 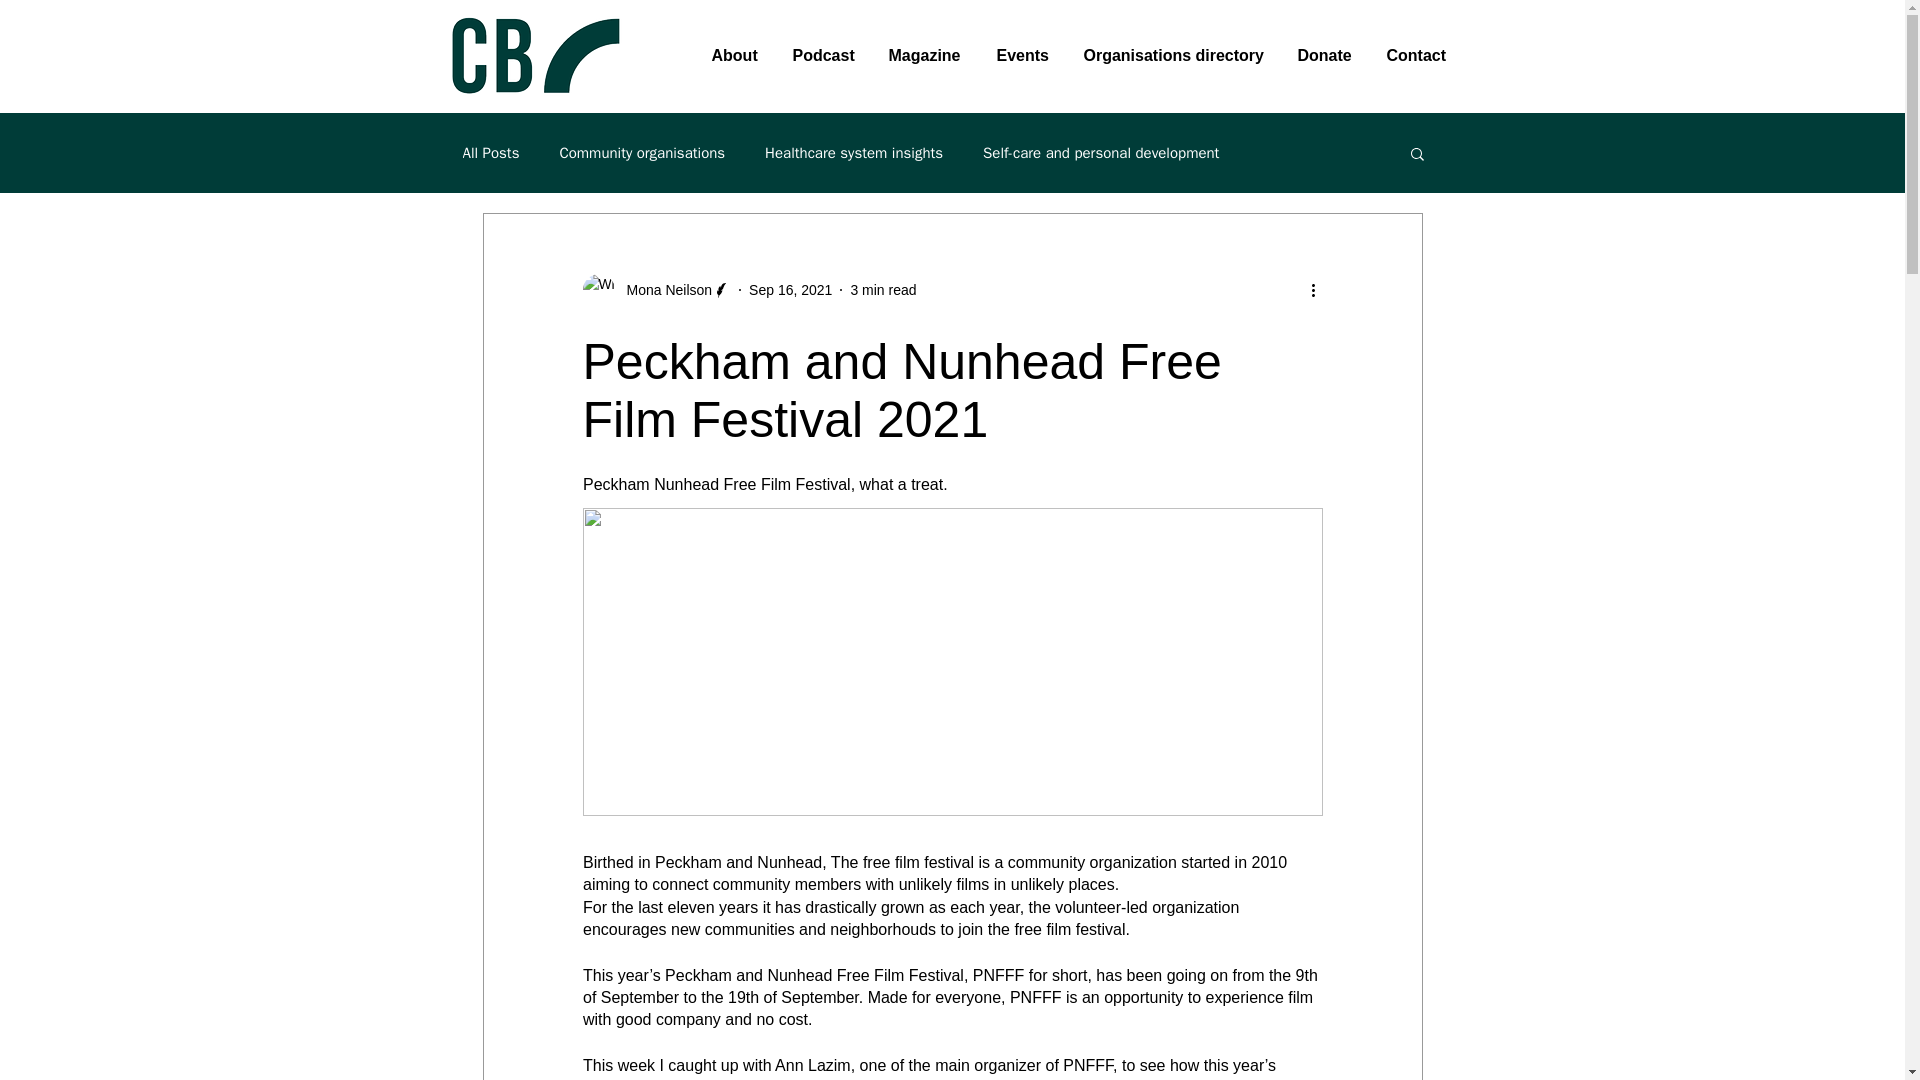 What do you see at coordinates (1024, 56) in the screenshot?
I see `Events` at bounding box center [1024, 56].